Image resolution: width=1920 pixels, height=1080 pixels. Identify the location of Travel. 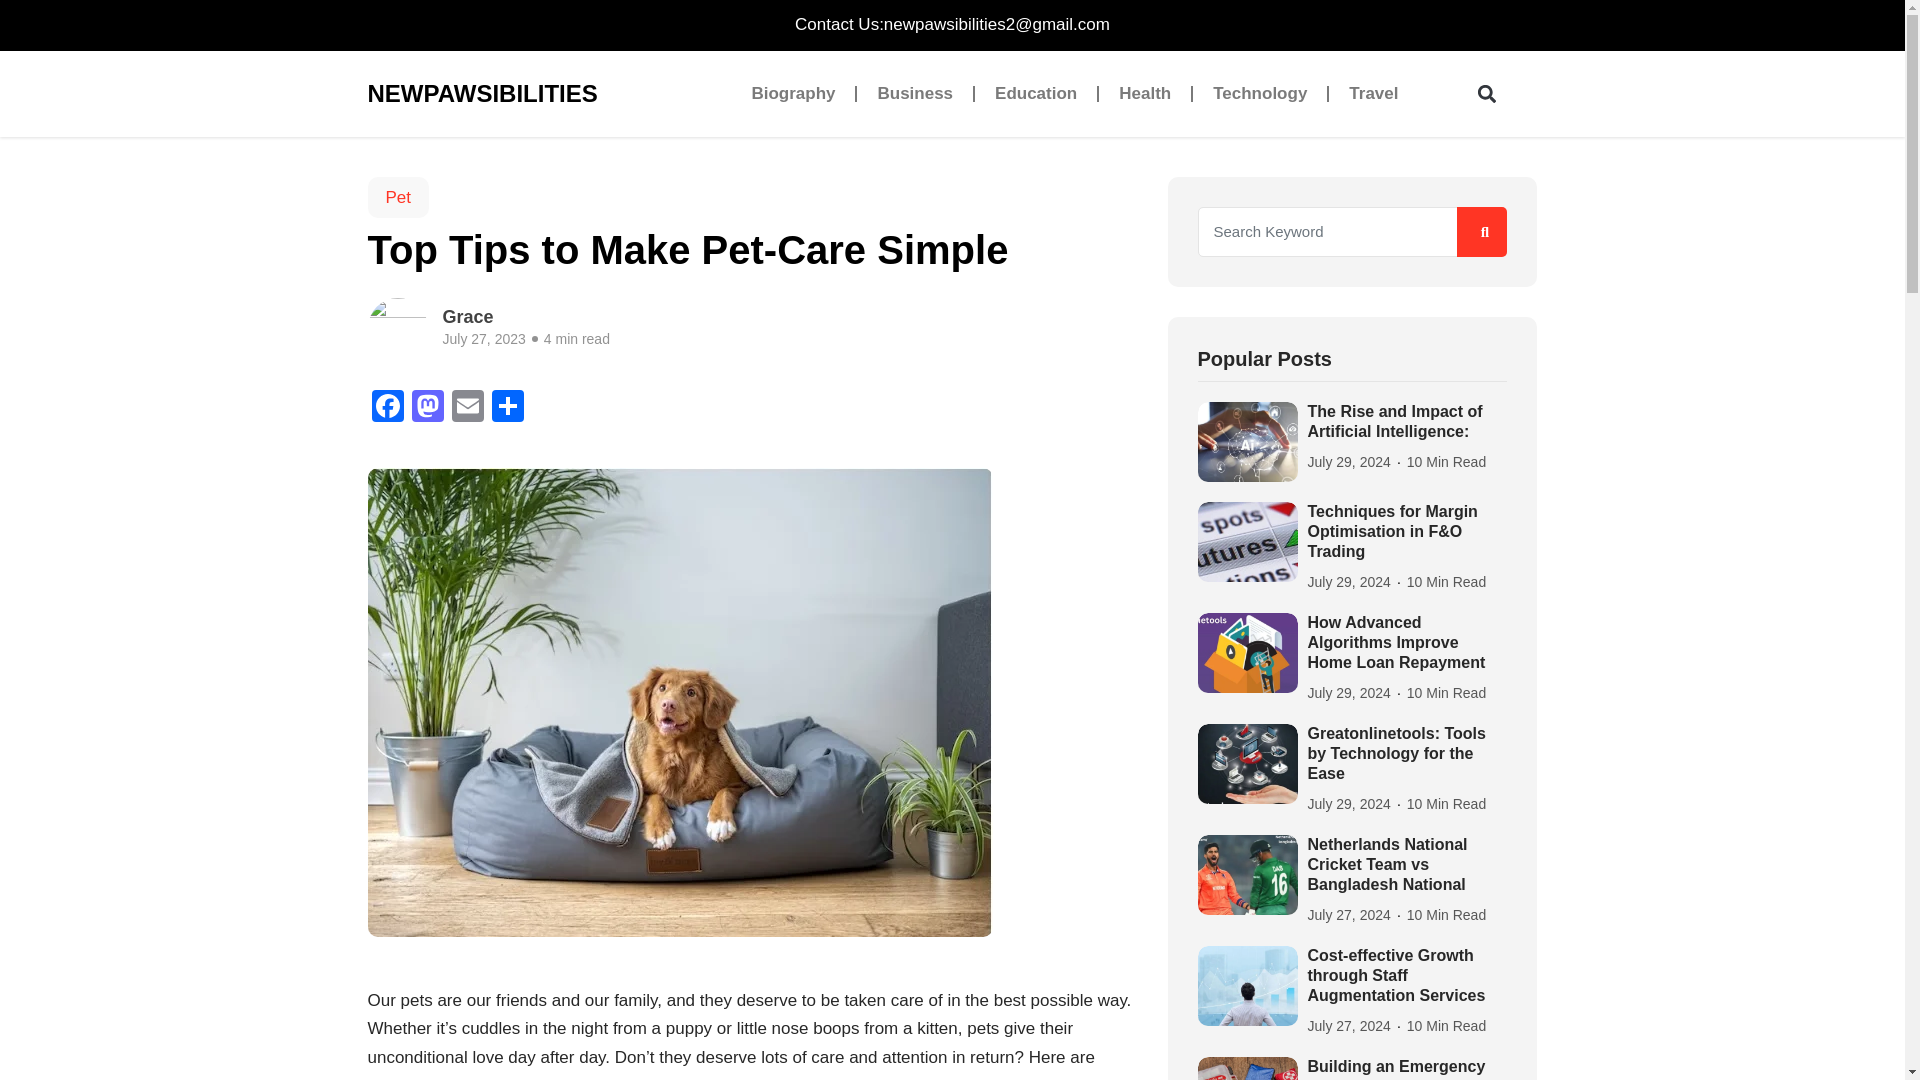
(1373, 94).